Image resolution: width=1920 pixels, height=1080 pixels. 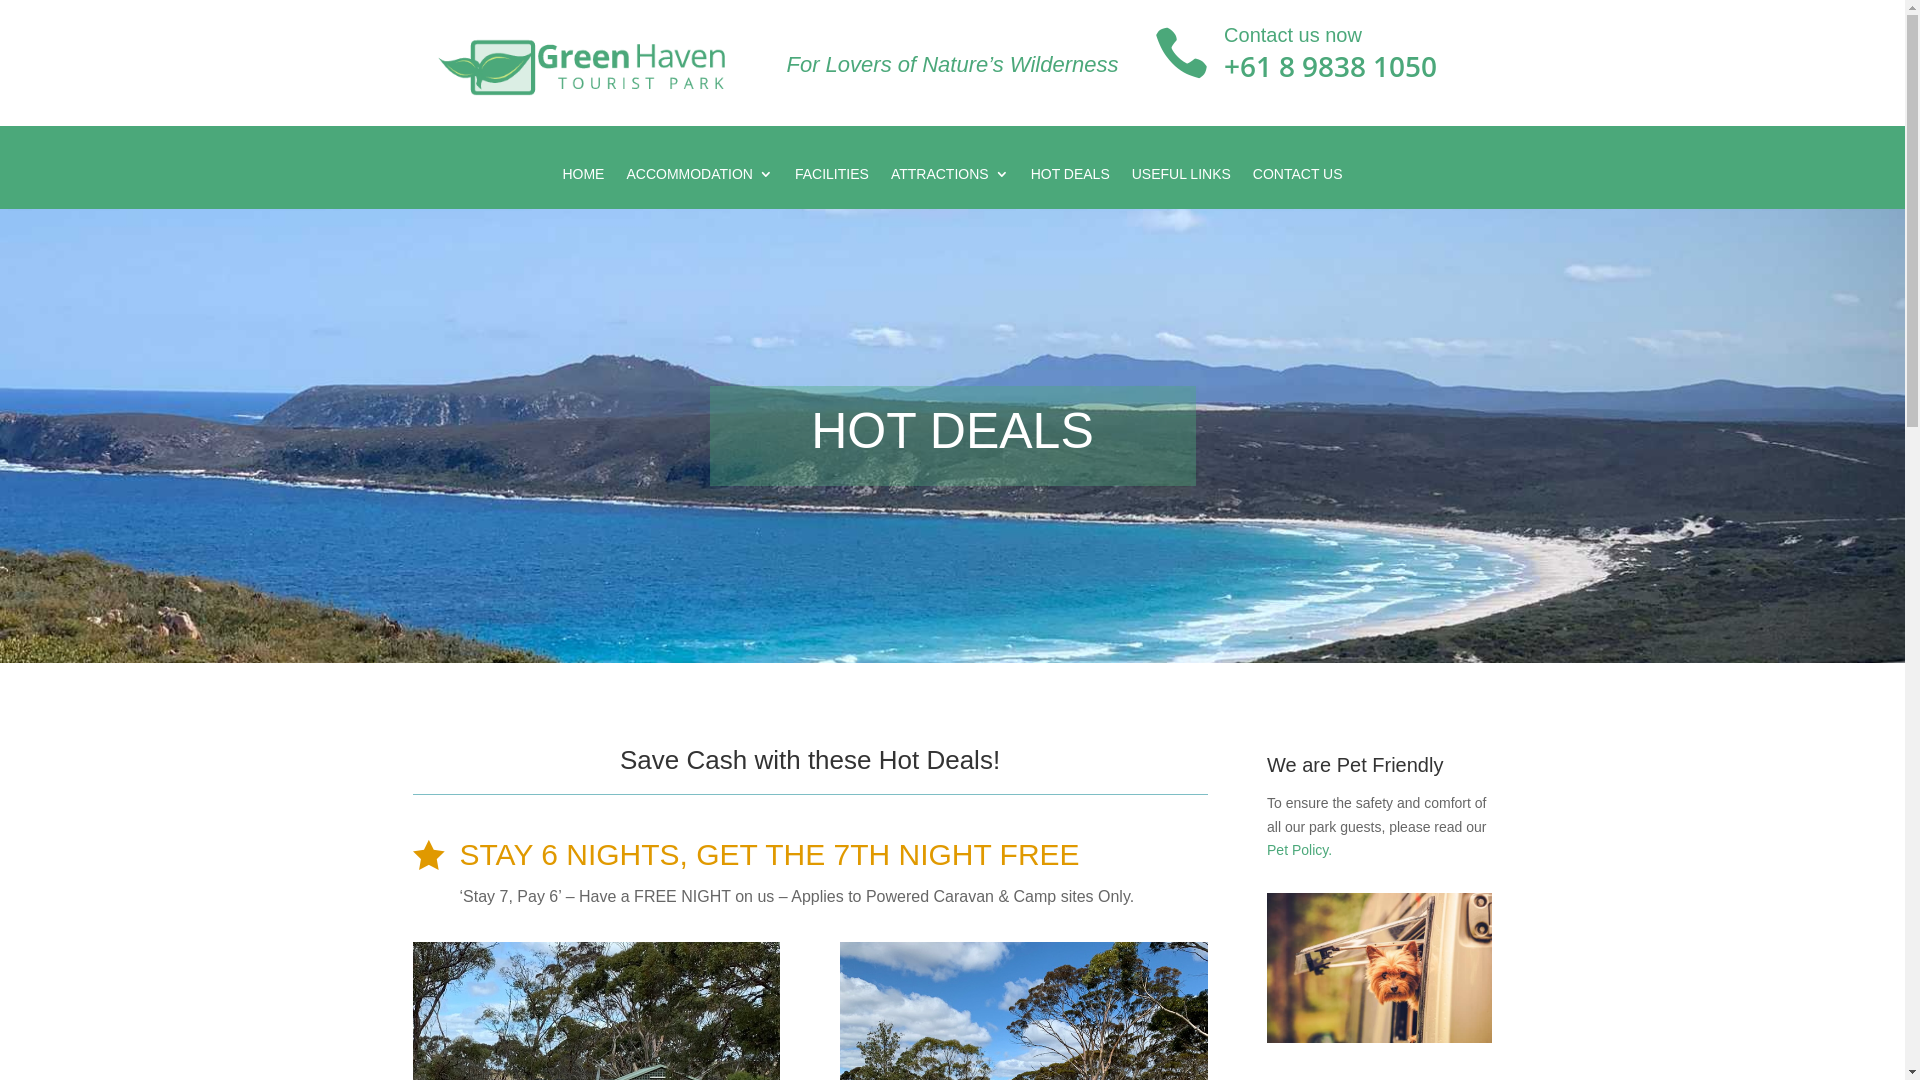 What do you see at coordinates (1182, 178) in the screenshot?
I see `USEFUL LINKS` at bounding box center [1182, 178].